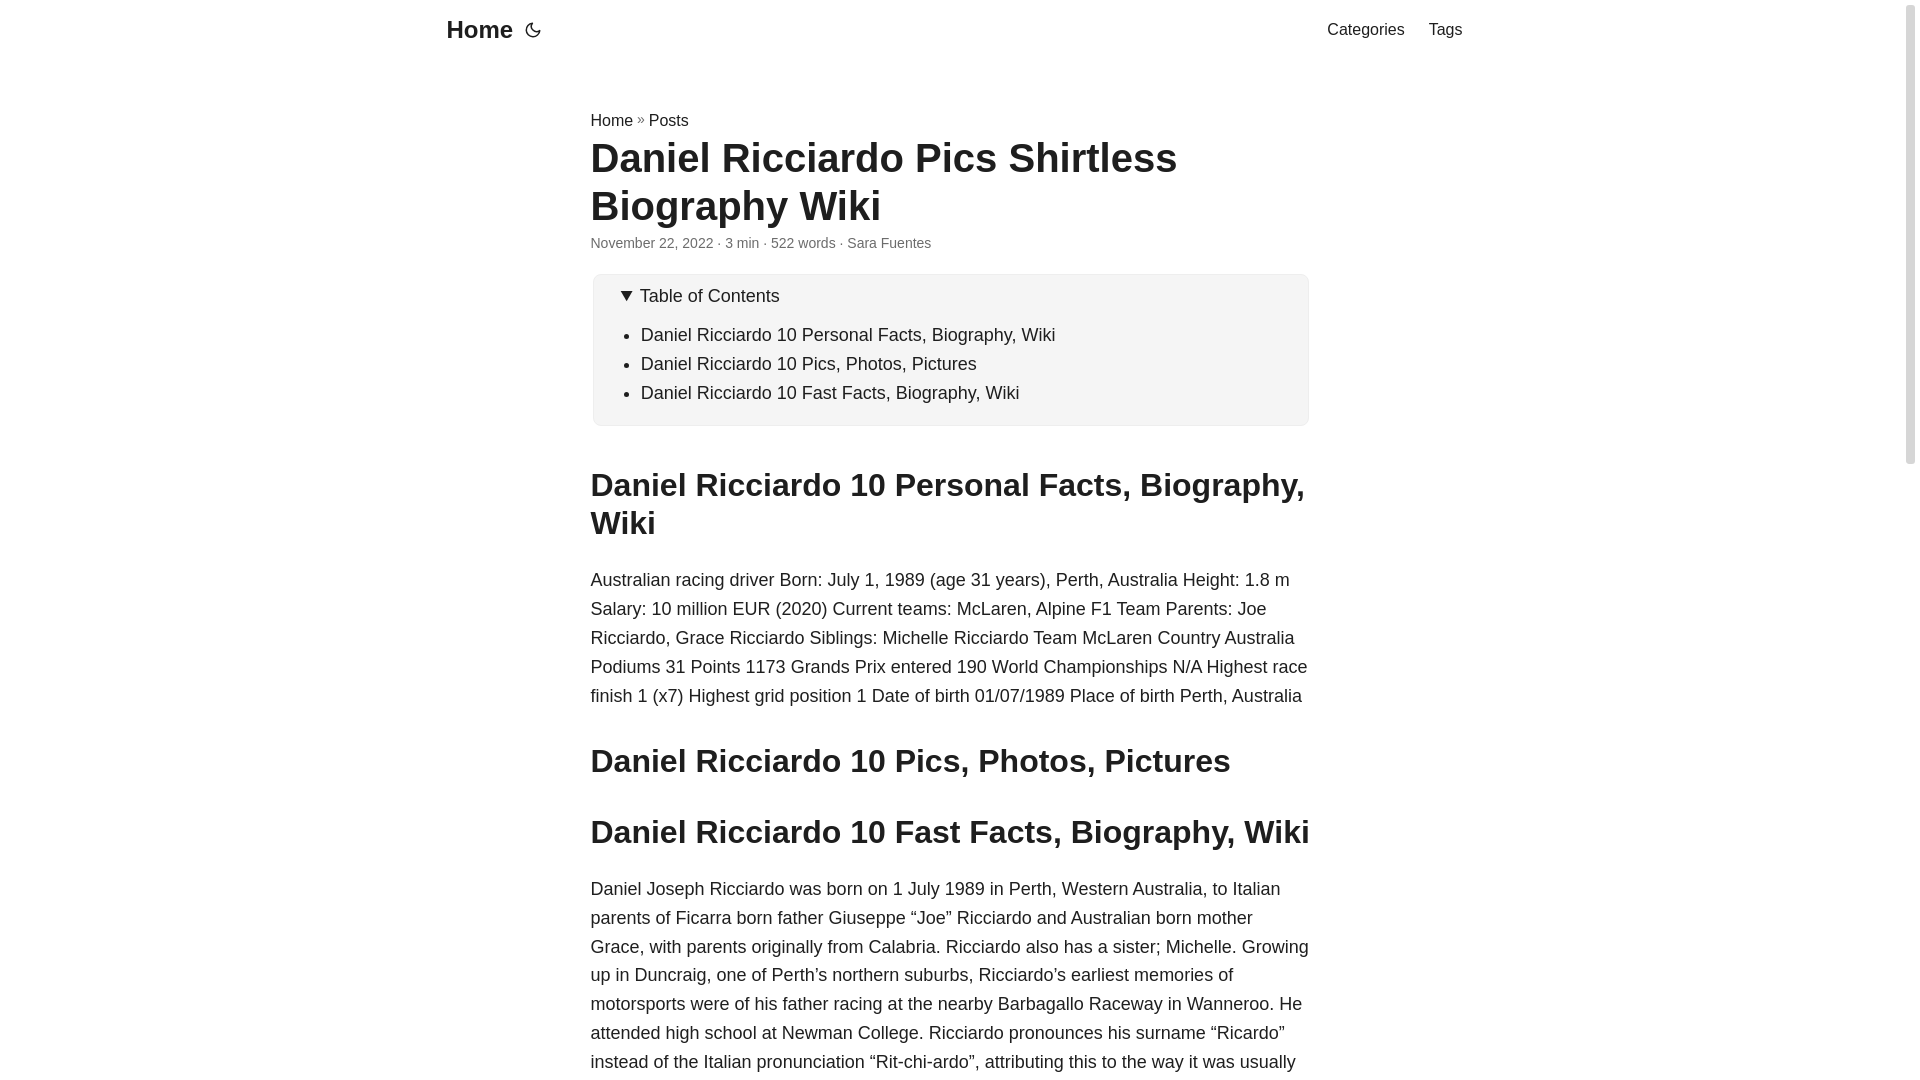  Describe the element at coordinates (668, 120) in the screenshot. I see `Posts` at that location.